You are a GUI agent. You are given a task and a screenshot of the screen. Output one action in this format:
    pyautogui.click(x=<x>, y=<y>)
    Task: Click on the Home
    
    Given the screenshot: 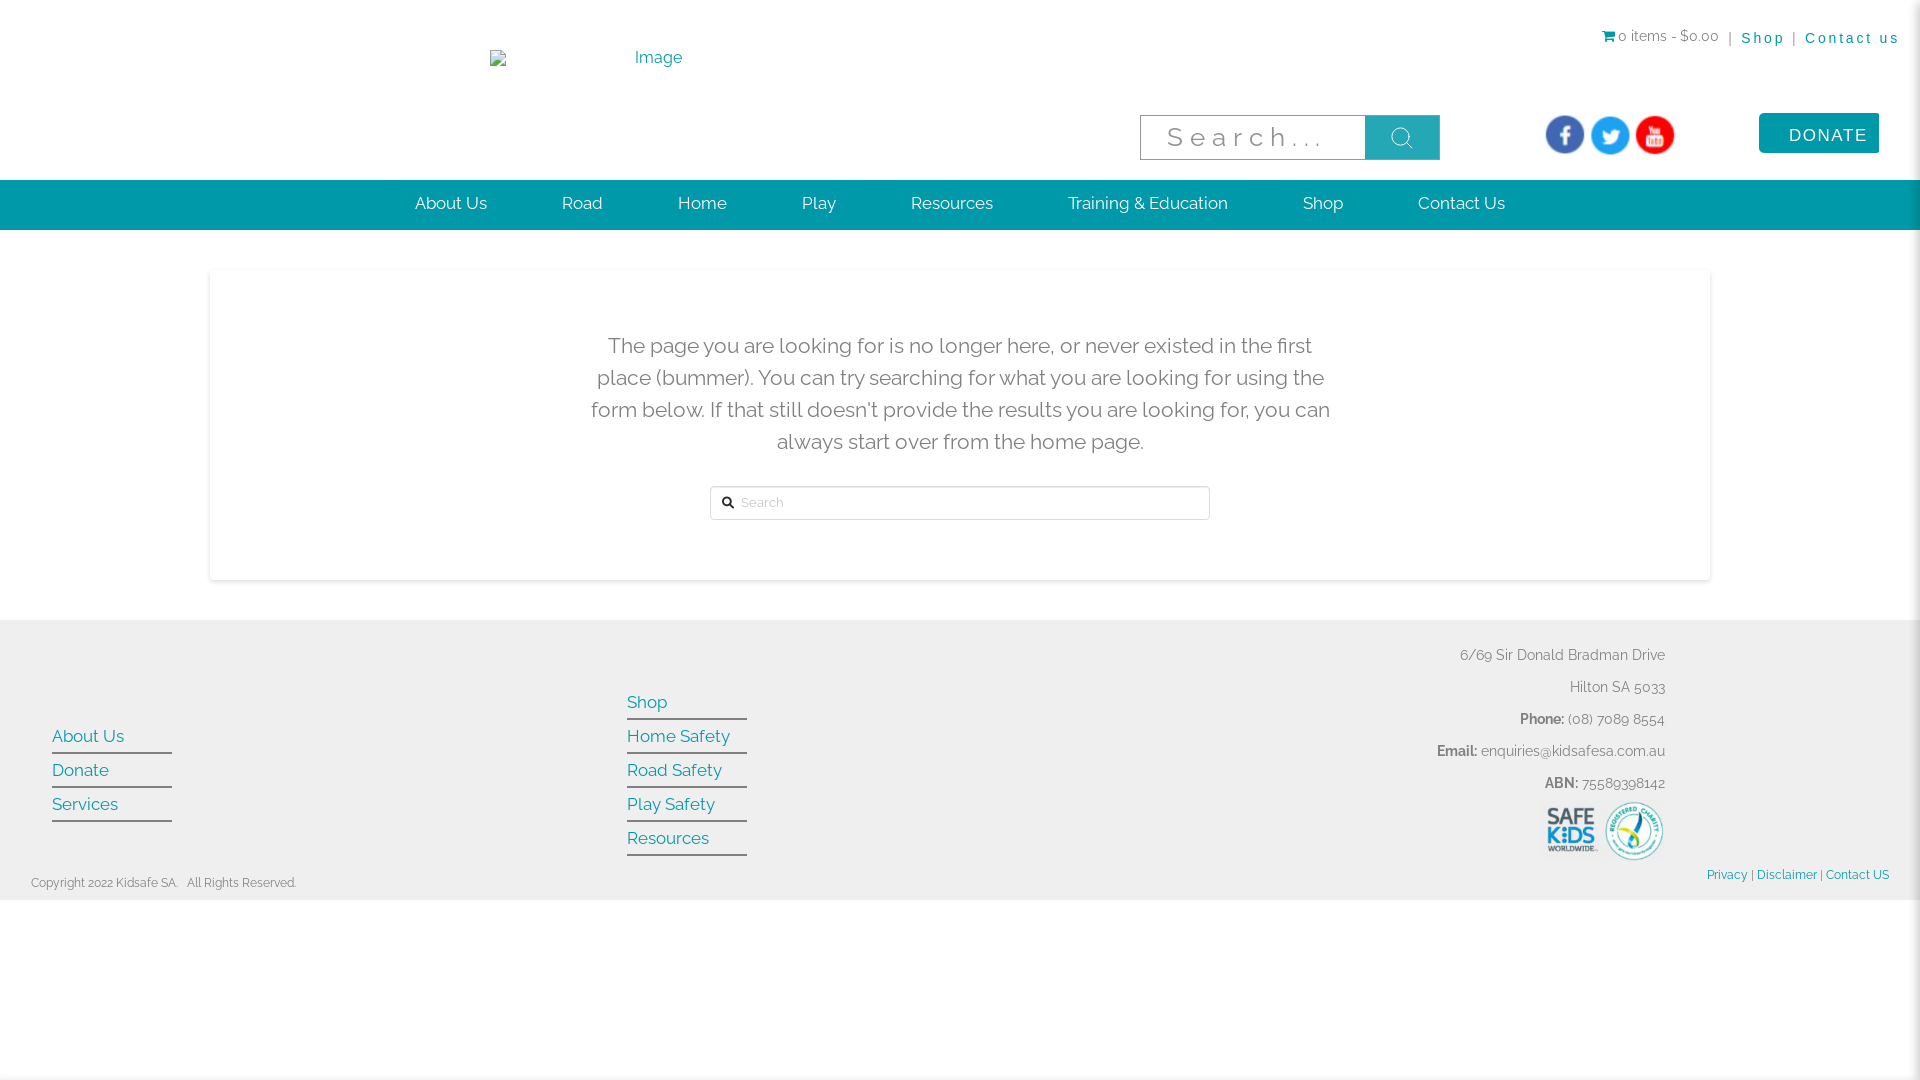 What is the action you would take?
    pyautogui.click(x=702, y=204)
    